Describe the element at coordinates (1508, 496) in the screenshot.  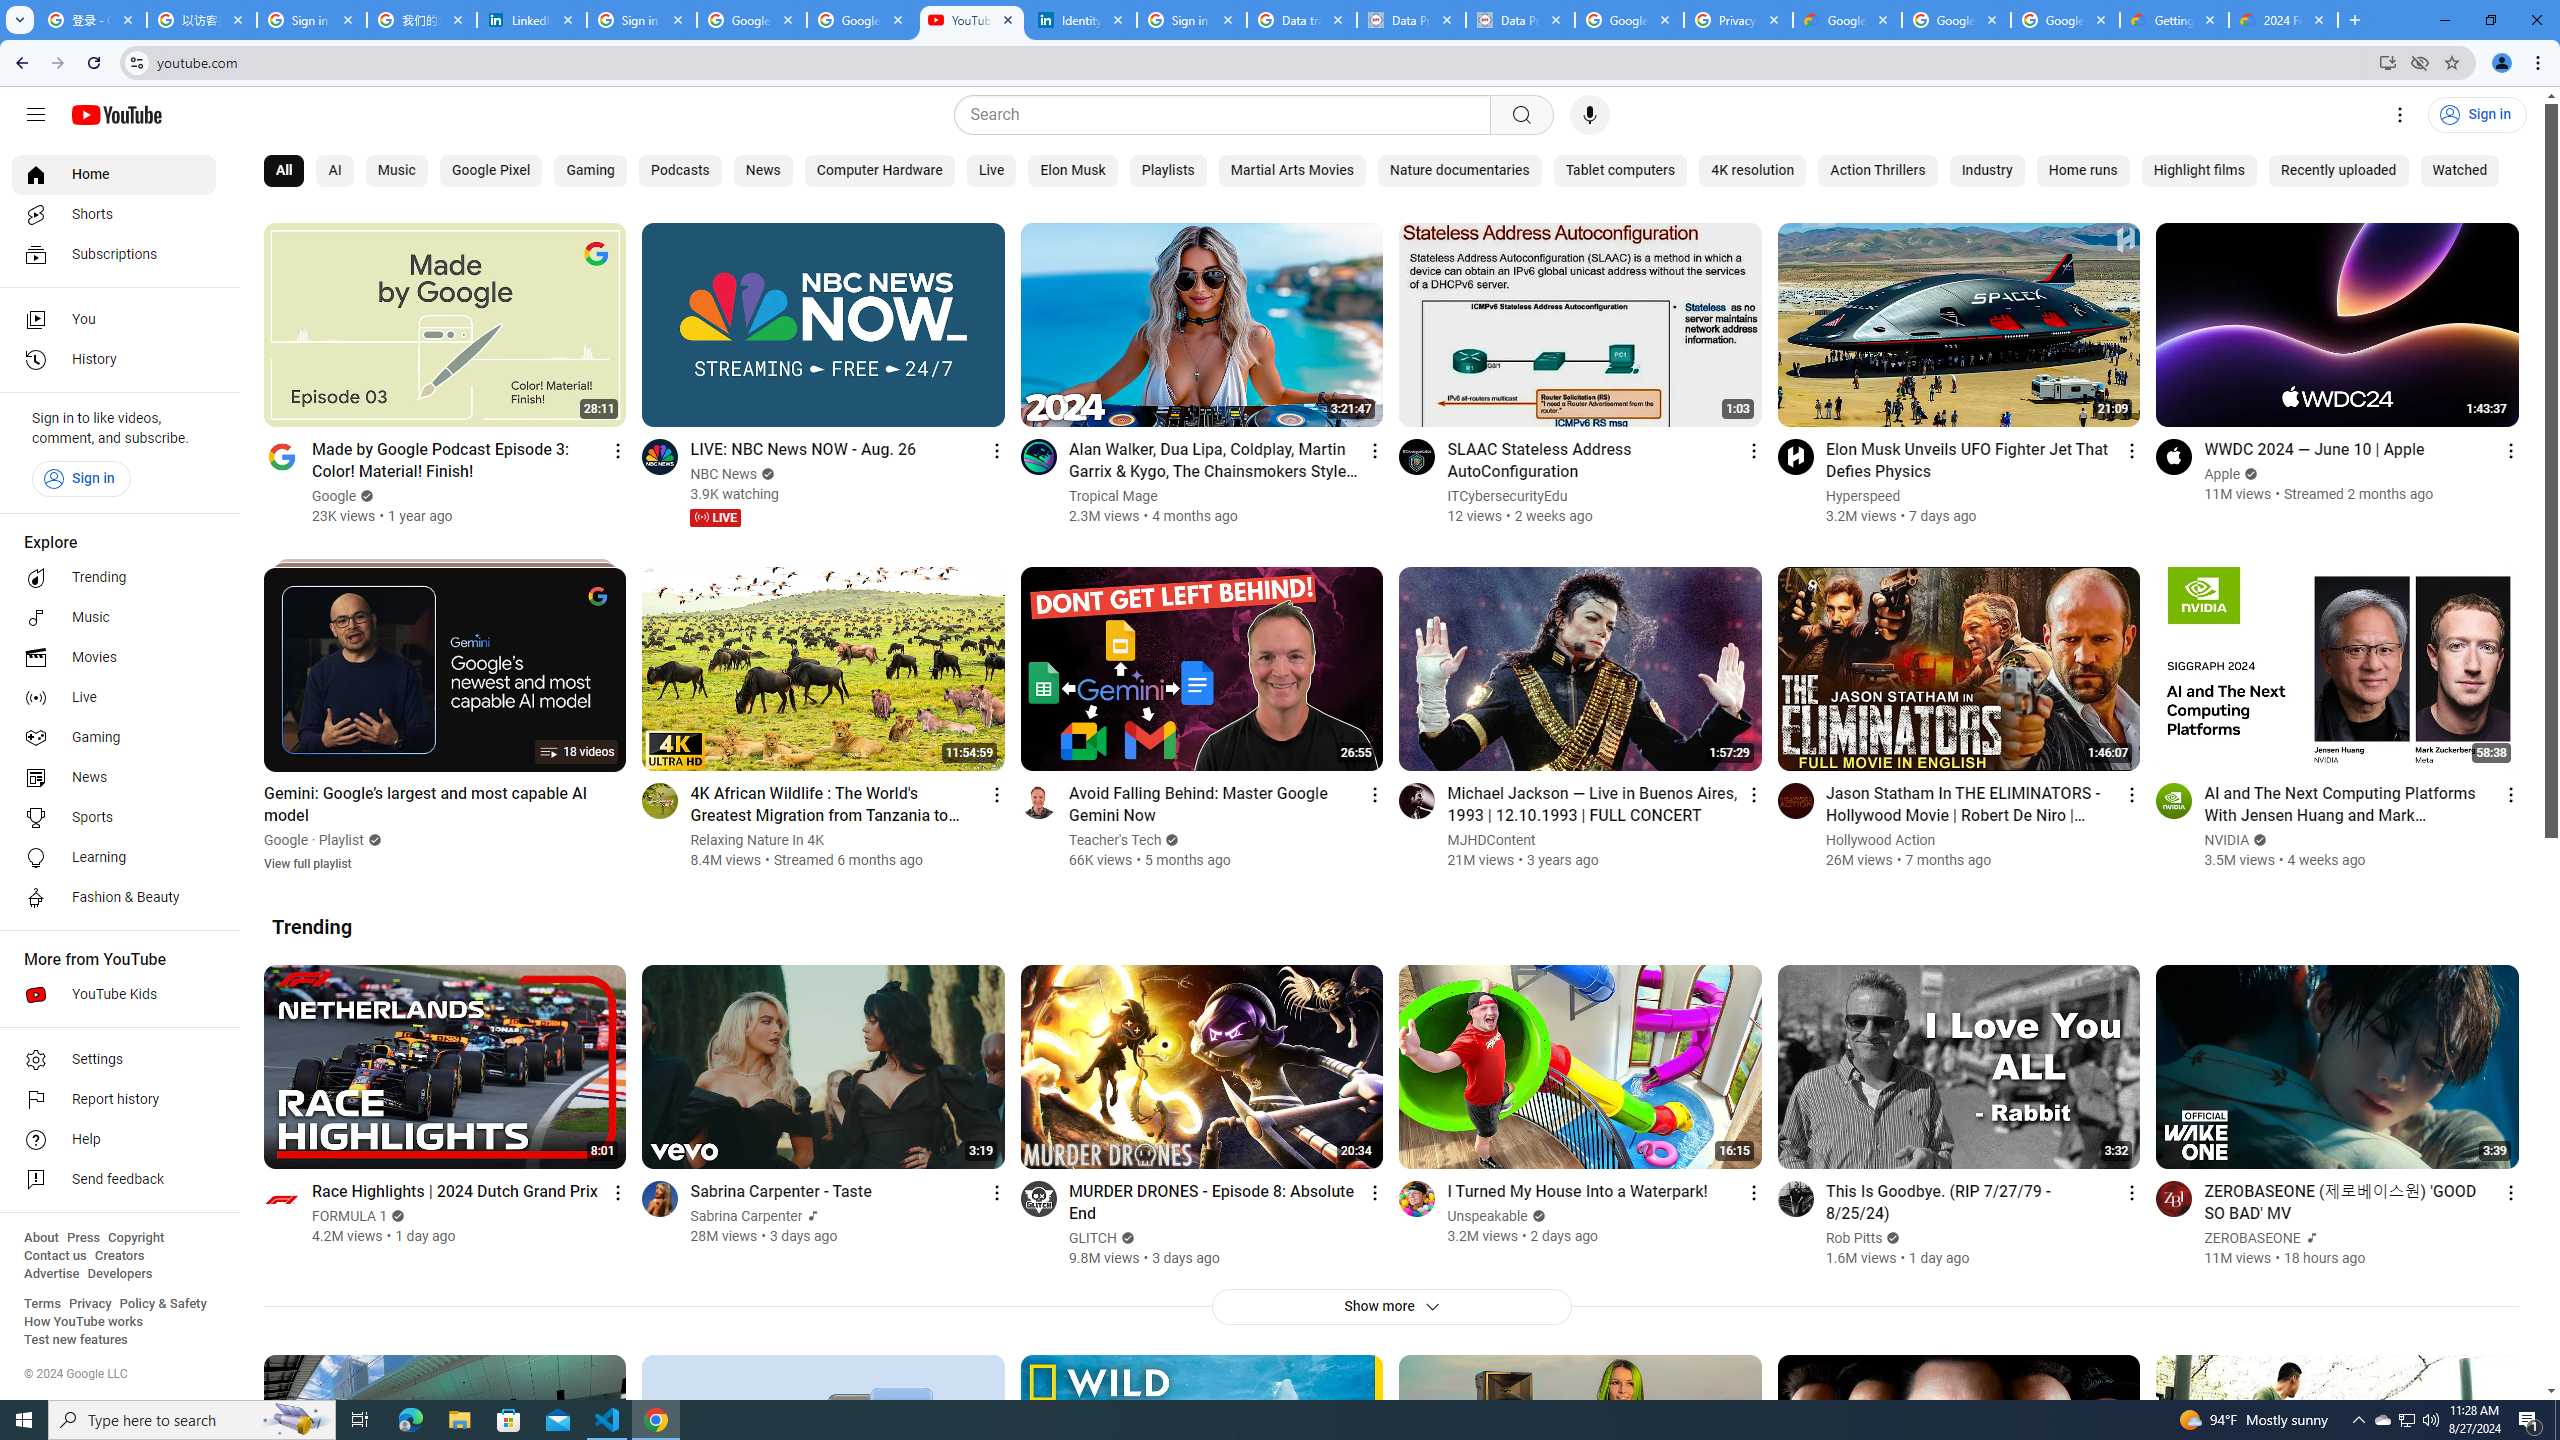
I see `ITCybersecurityEdu` at that location.